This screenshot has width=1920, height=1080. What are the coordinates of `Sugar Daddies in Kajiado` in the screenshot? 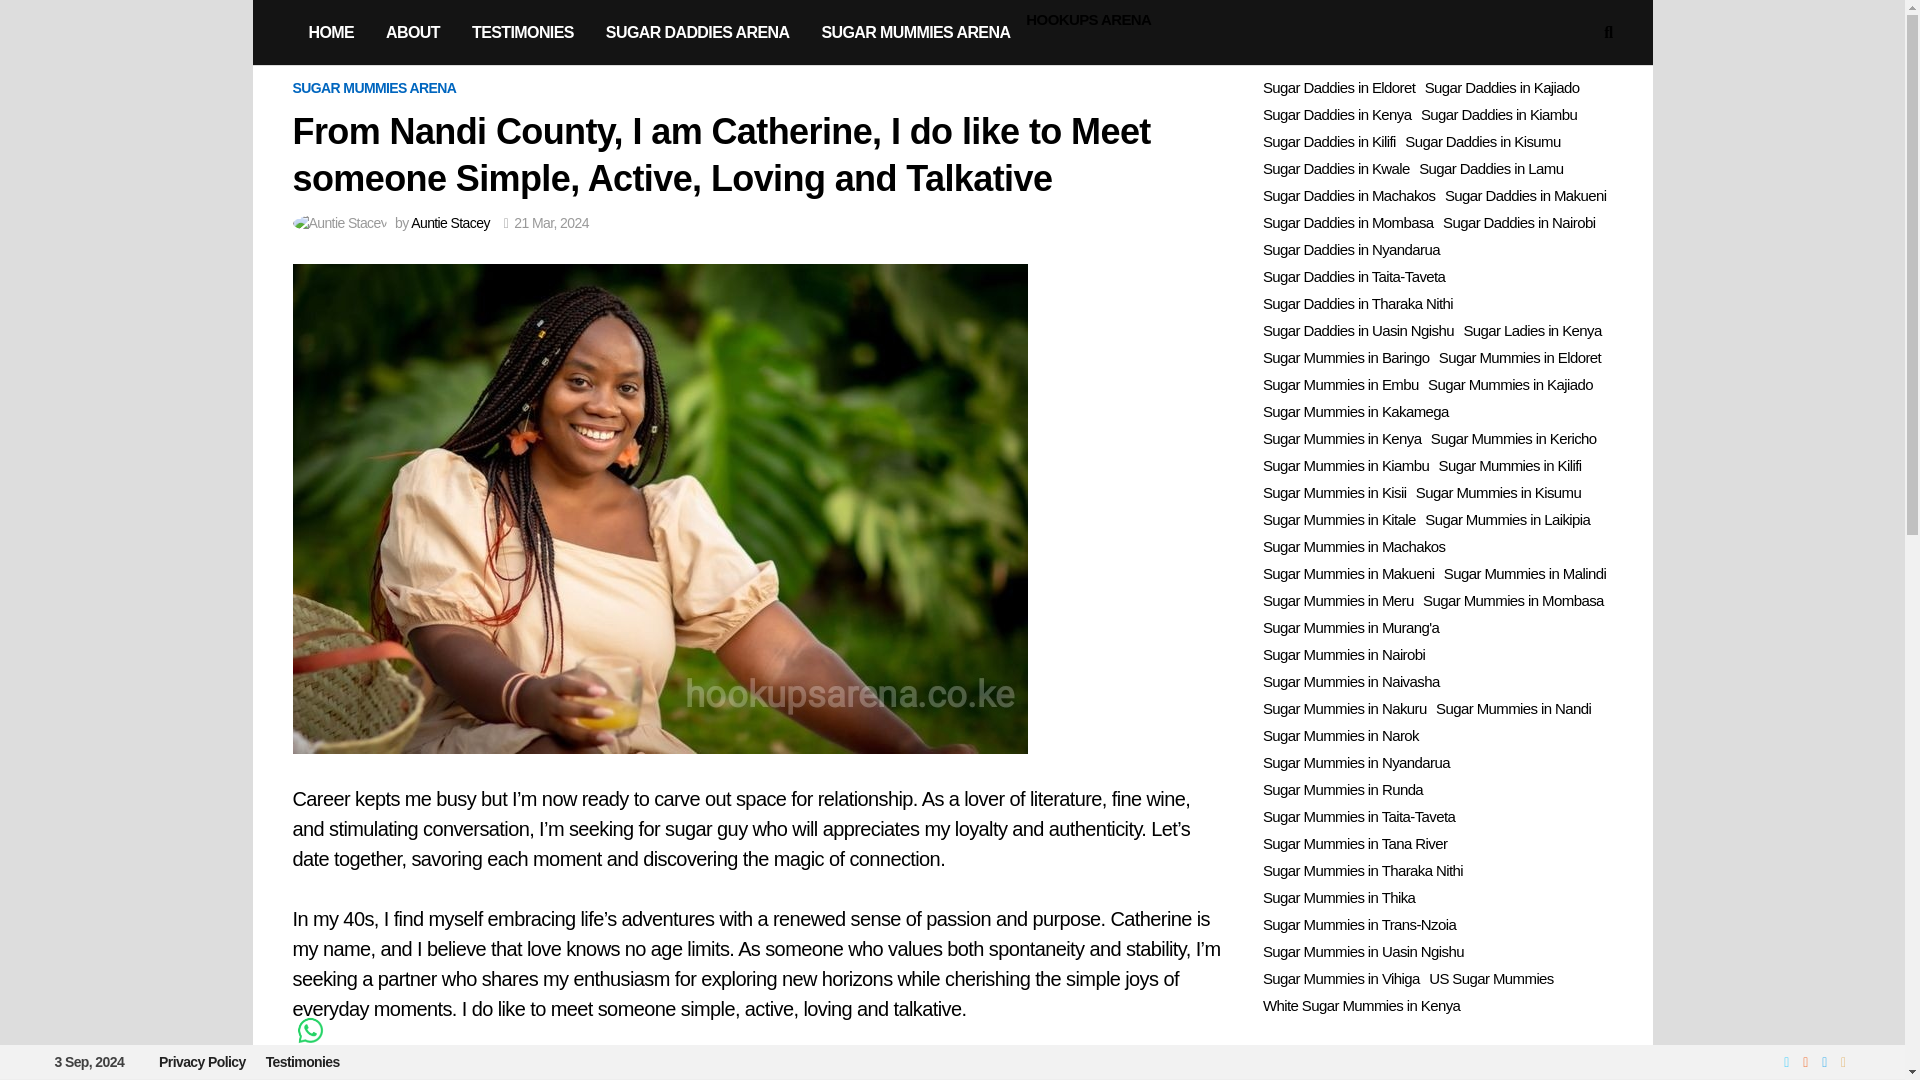 It's located at (1502, 88).